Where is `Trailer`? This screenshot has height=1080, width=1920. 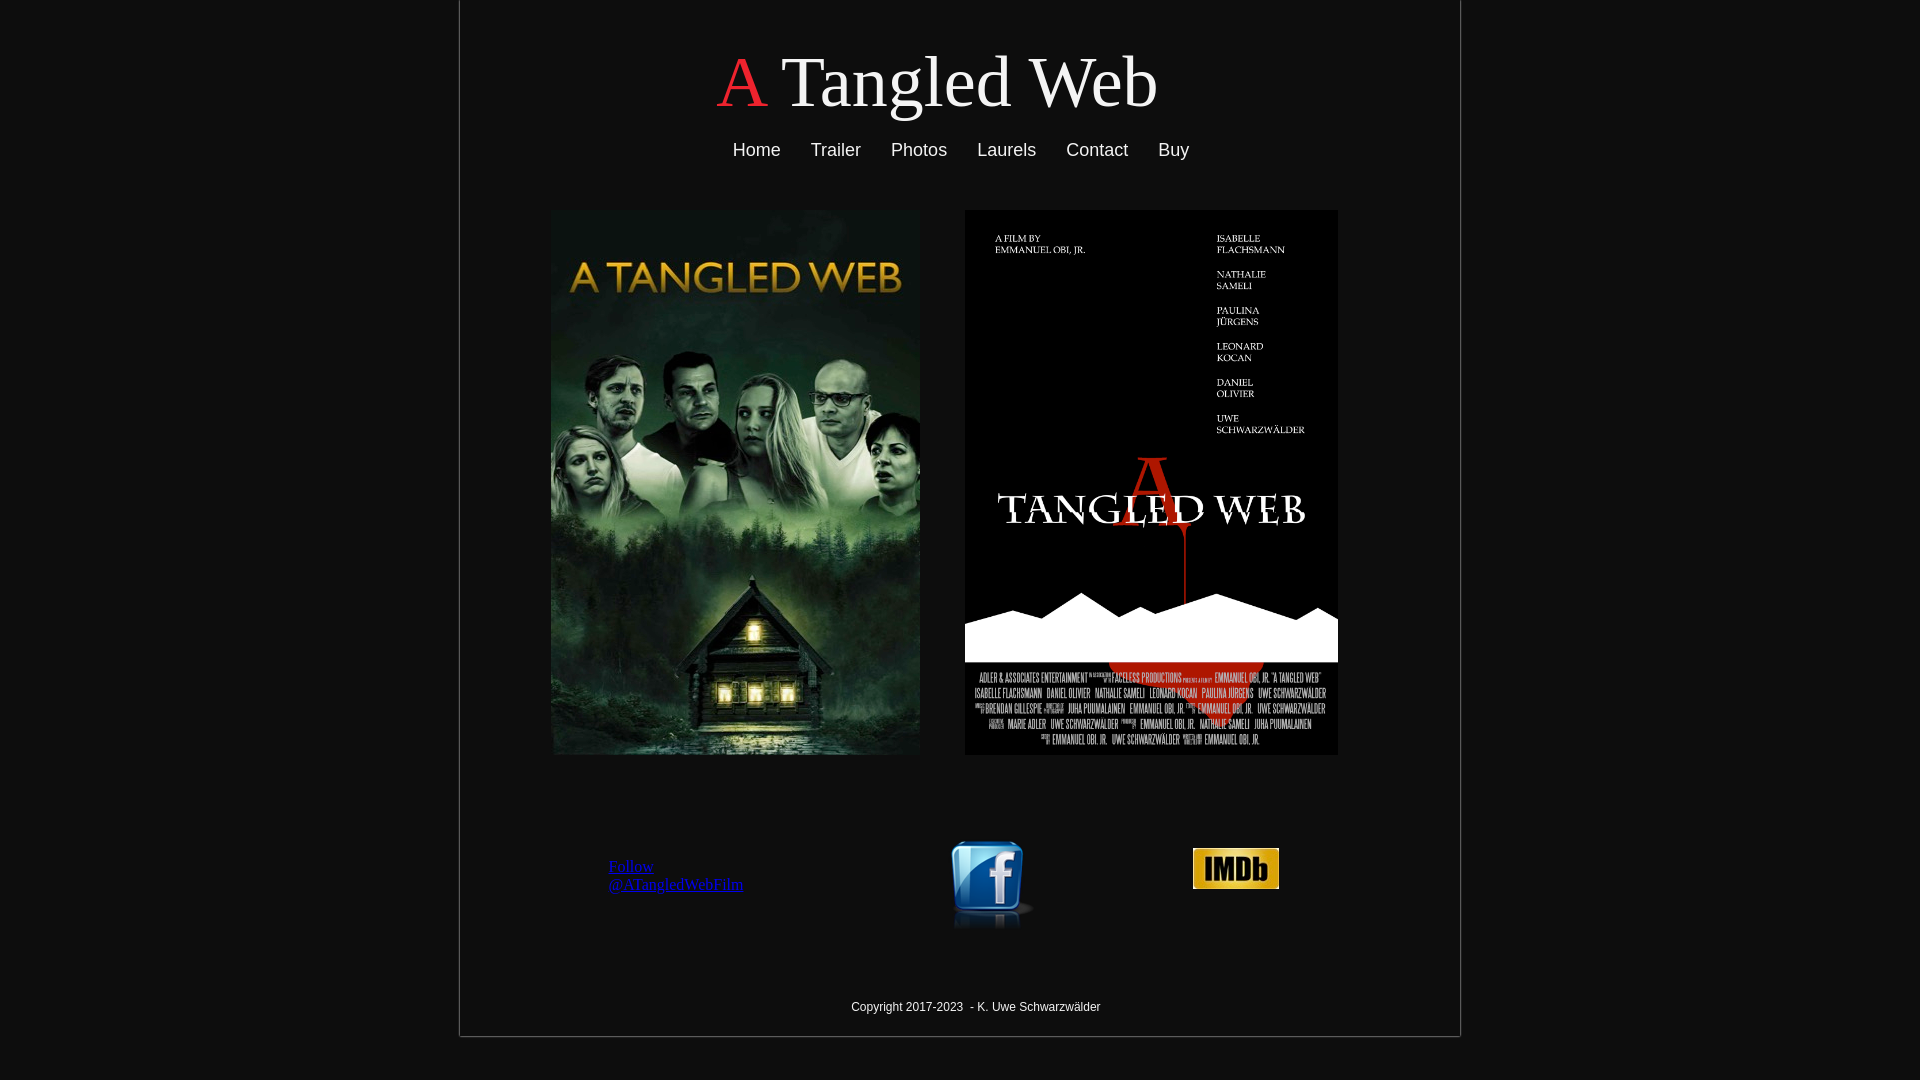 Trailer is located at coordinates (836, 150).